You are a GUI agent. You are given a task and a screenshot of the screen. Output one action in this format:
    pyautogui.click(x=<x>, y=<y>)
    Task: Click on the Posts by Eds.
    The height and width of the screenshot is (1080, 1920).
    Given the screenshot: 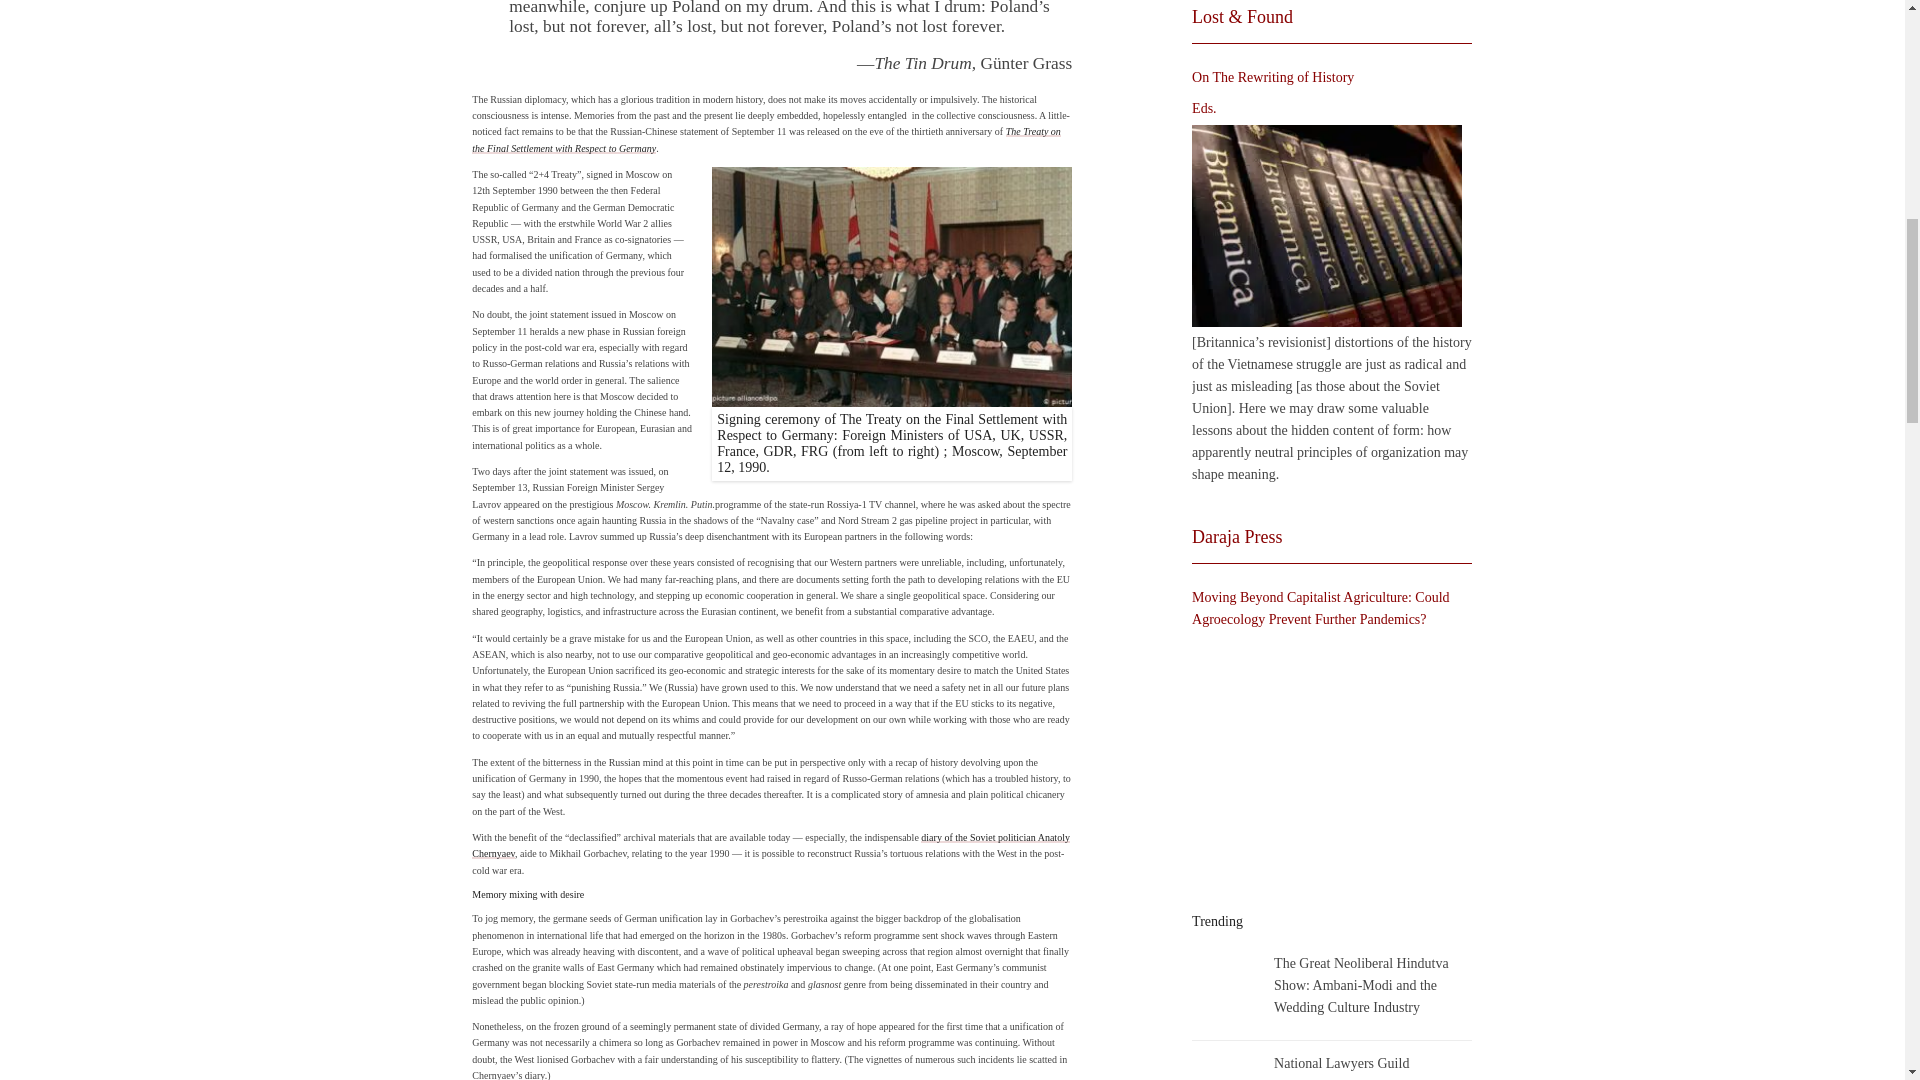 What is the action you would take?
    pyautogui.click(x=1204, y=108)
    